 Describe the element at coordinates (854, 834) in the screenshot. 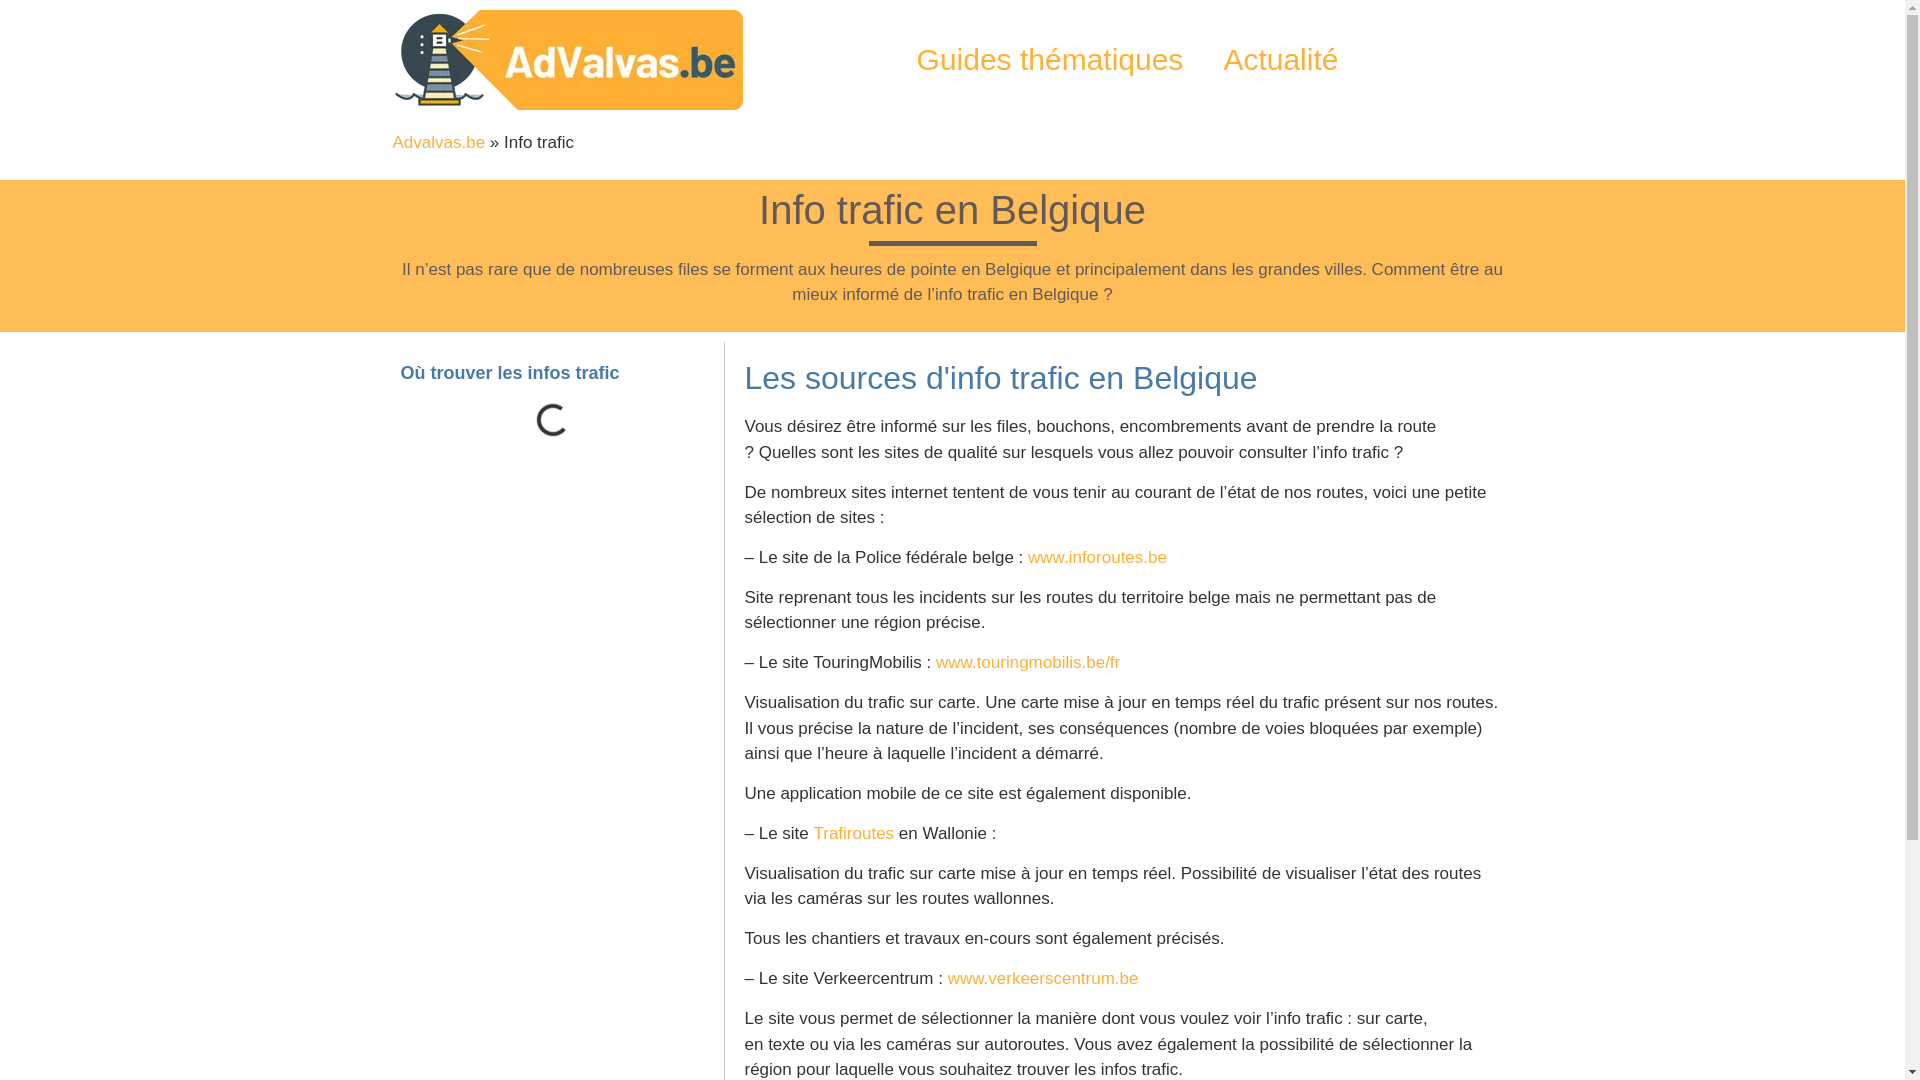

I see `Trafiroutes` at that location.